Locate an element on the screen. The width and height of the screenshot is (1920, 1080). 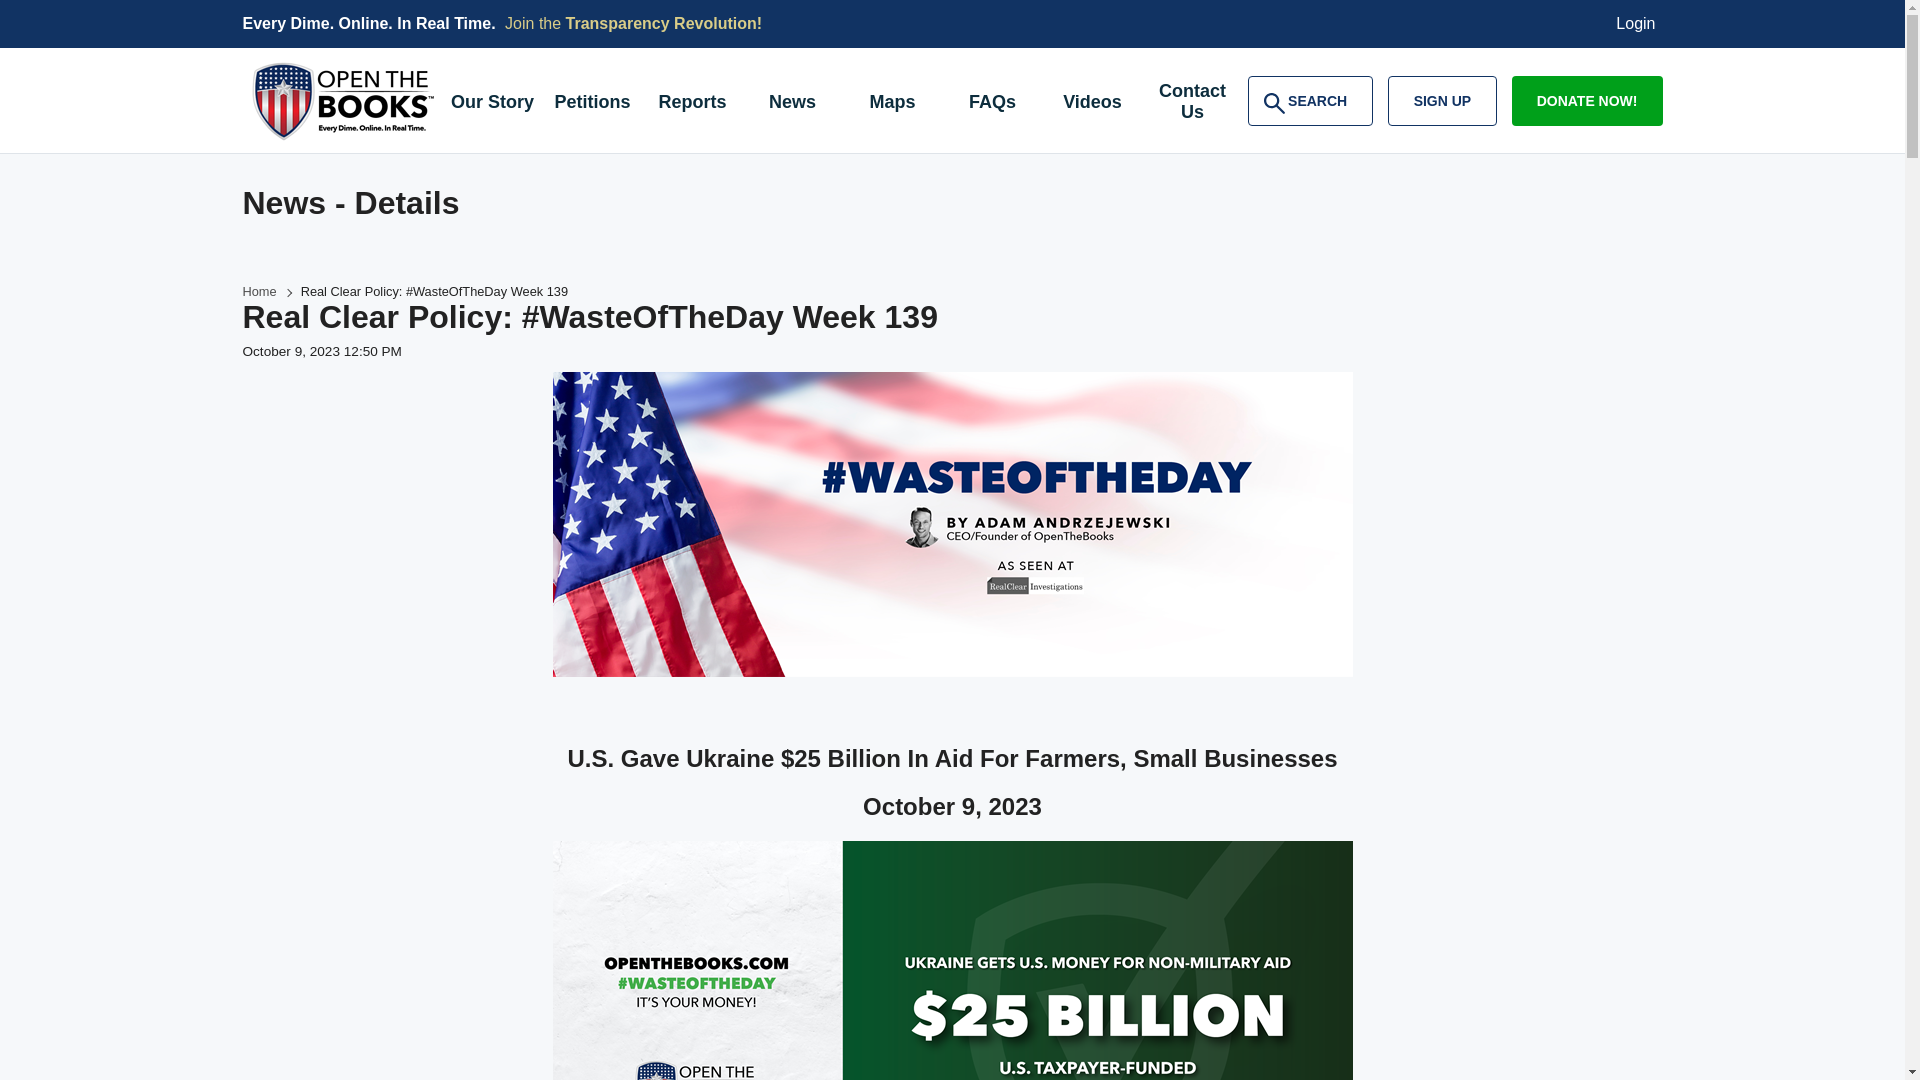
FAQs is located at coordinates (992, 104).